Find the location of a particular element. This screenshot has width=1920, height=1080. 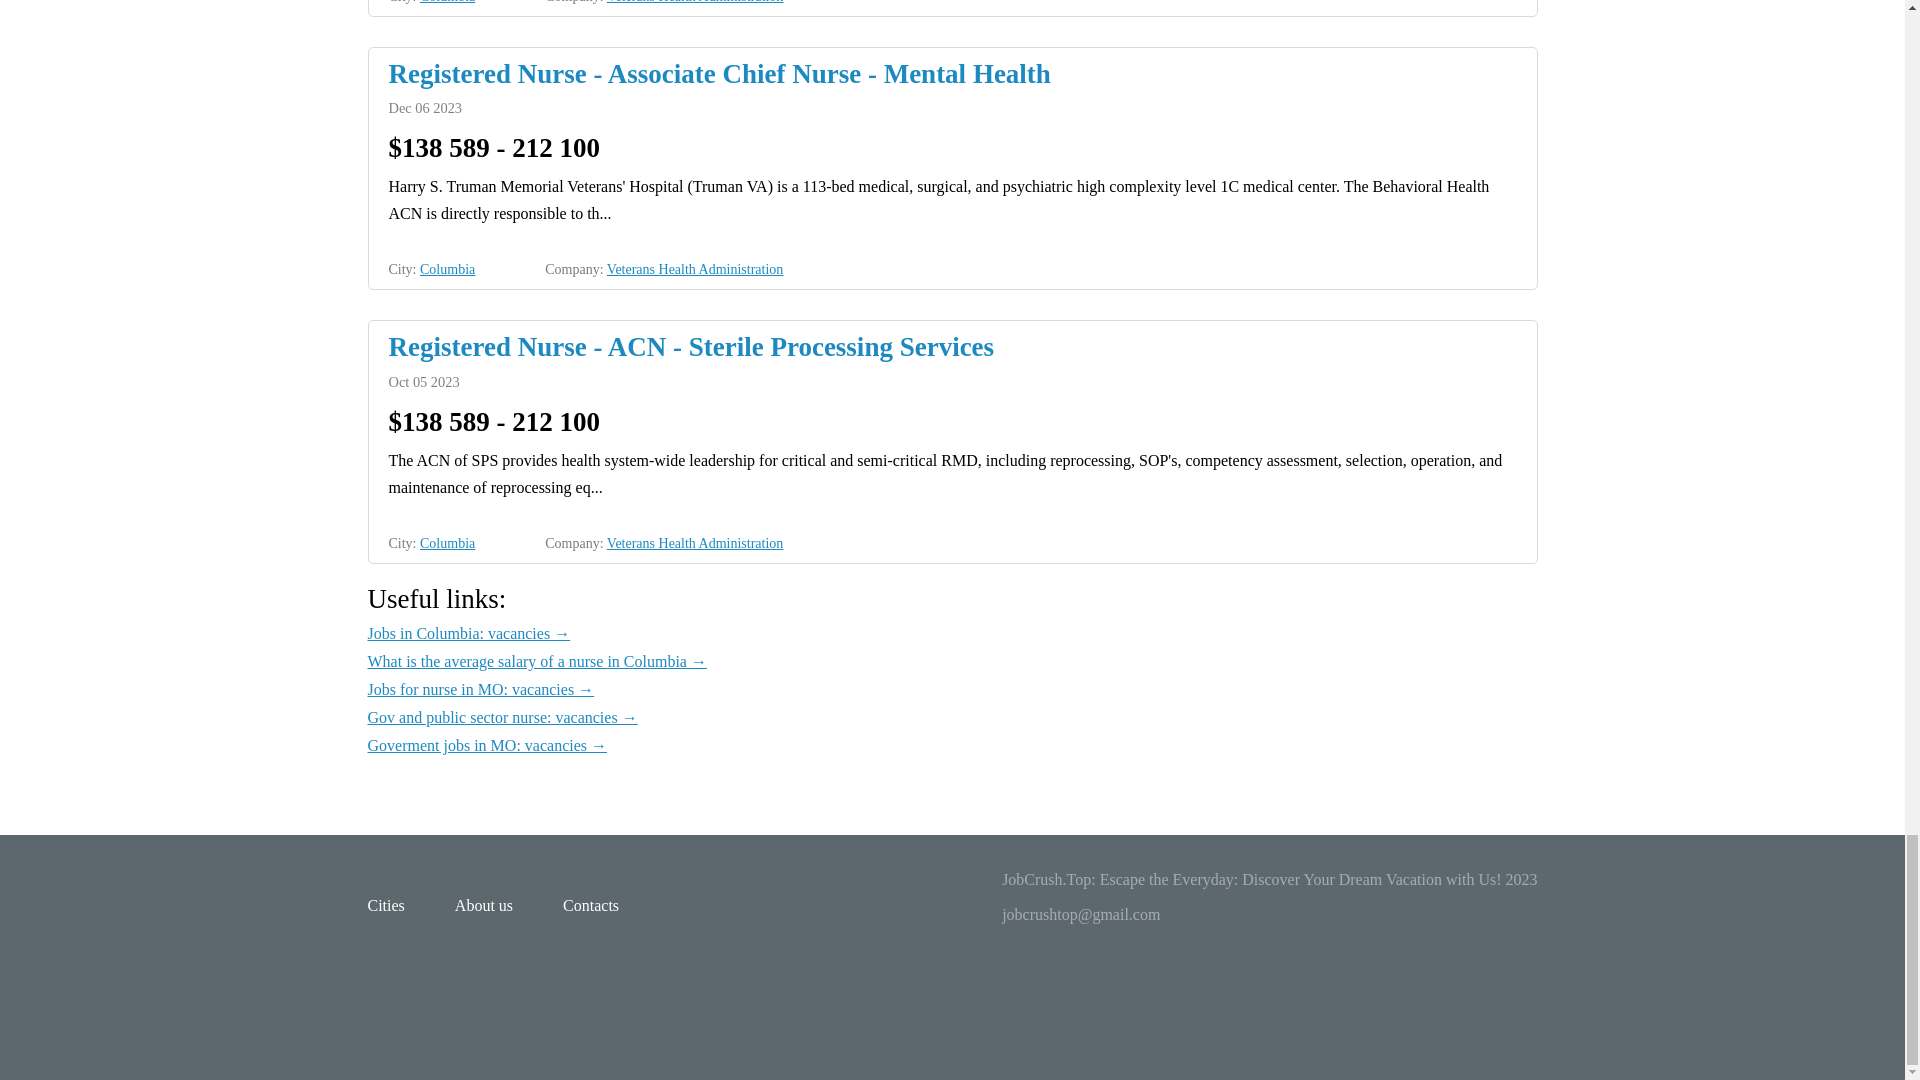

About us is located at coordinates (484, 905).